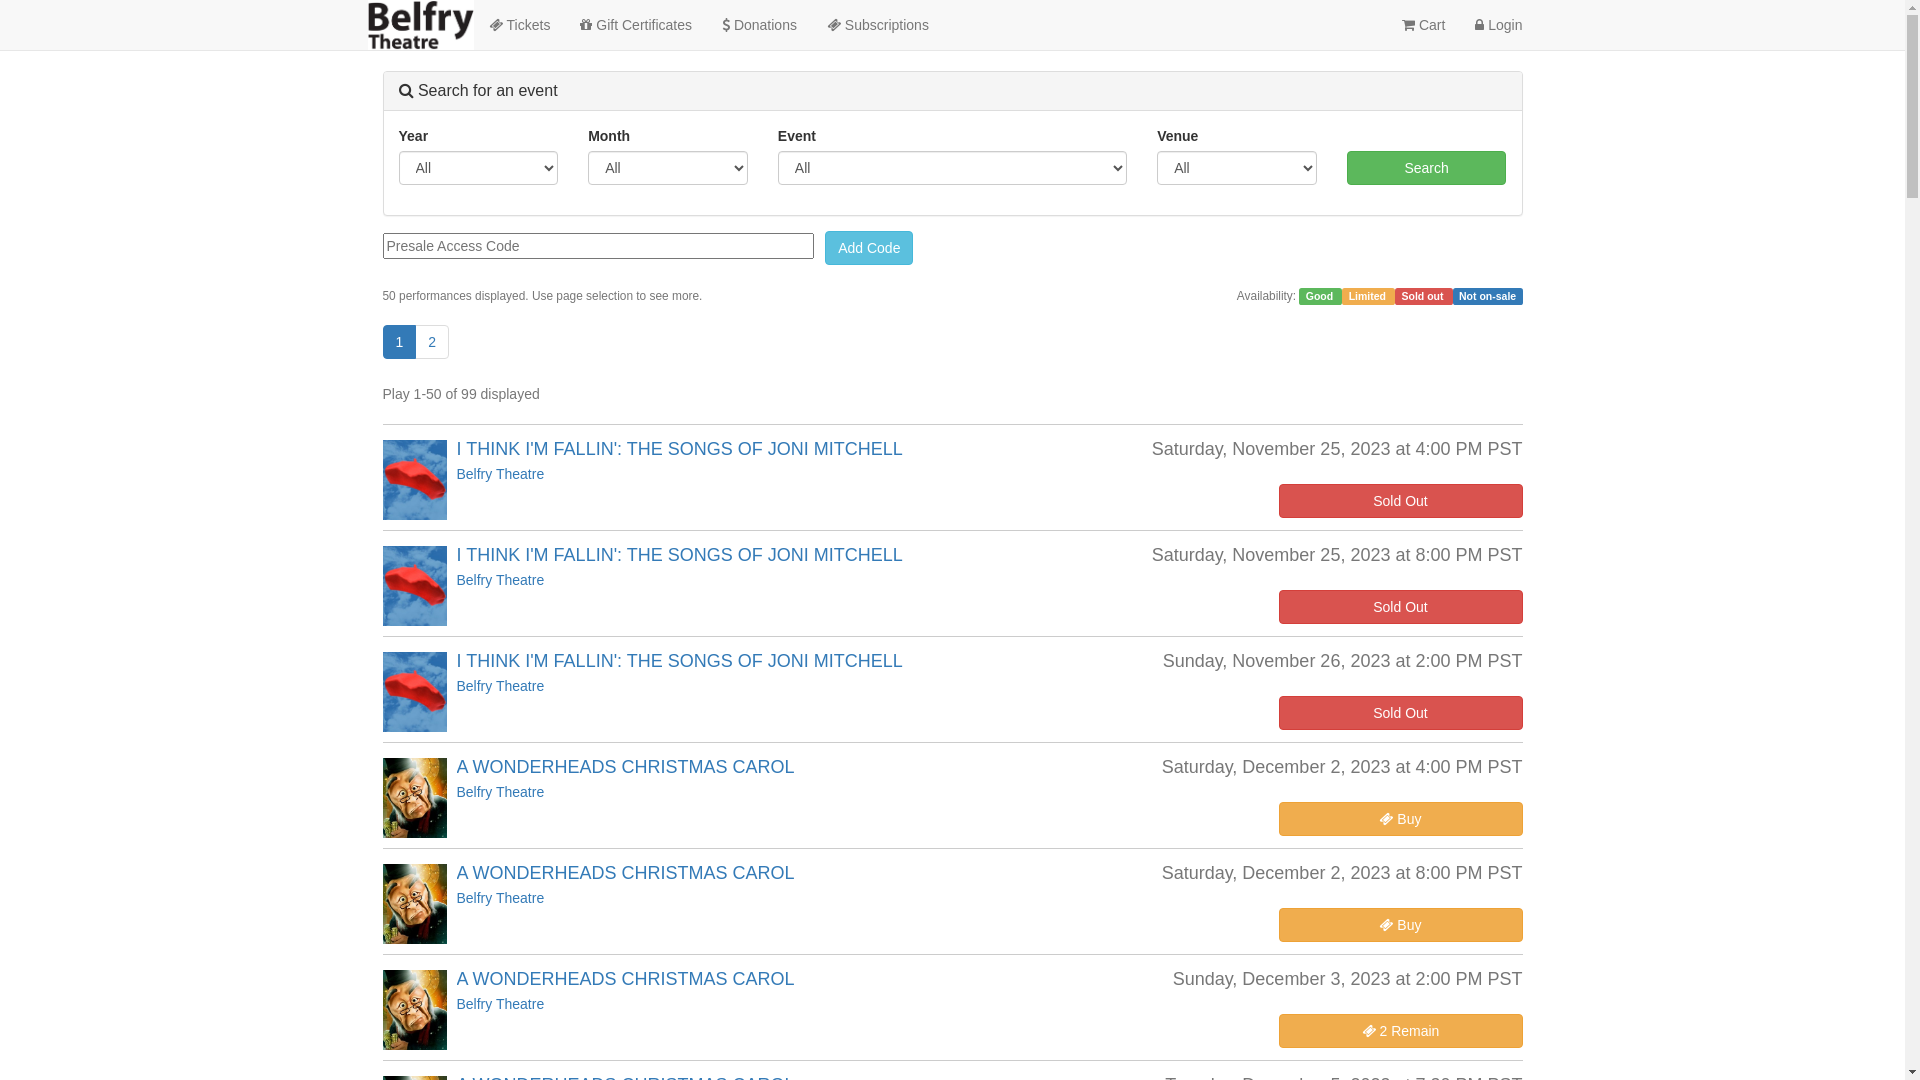  Describe the element at coordinates (478, 90) in the screenshot. I see `Search for an event` at that location.